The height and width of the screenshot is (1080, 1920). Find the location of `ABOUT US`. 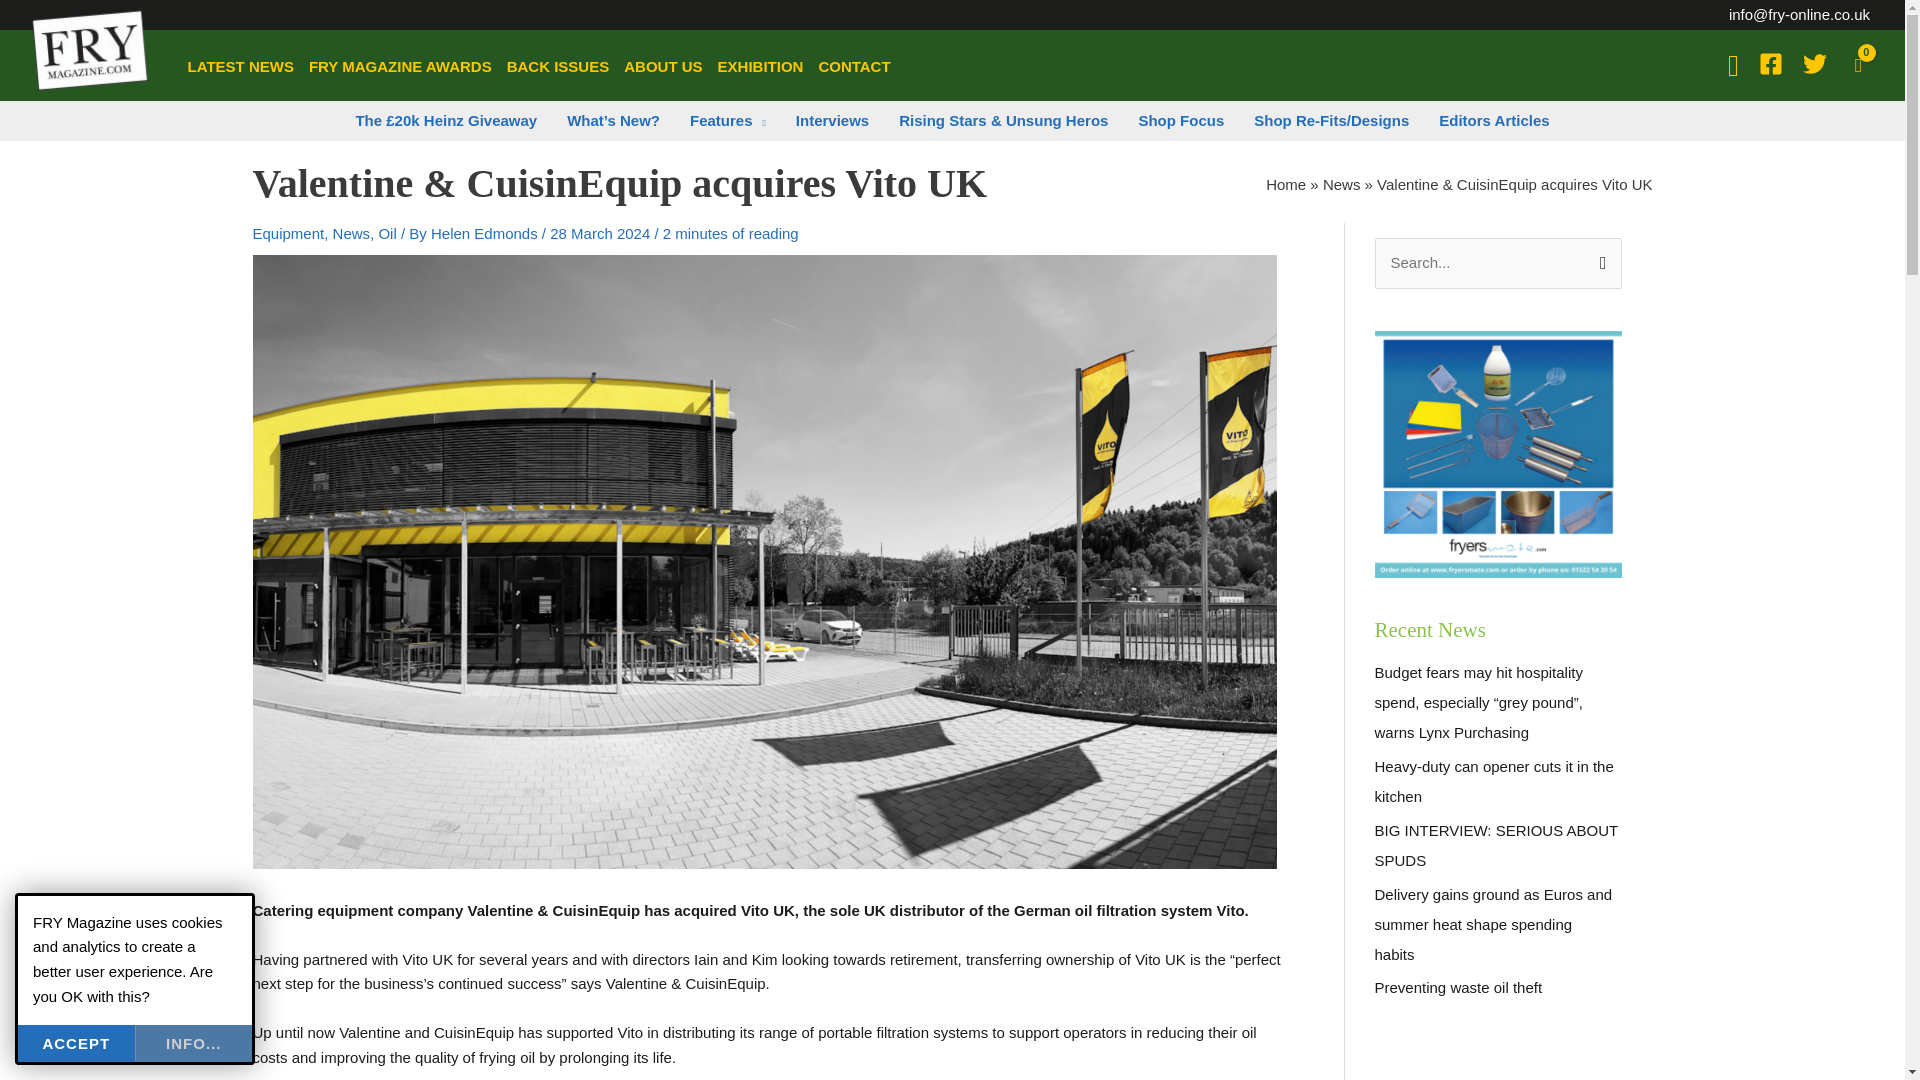

ABOUT US is located at coordinates (663, 66).